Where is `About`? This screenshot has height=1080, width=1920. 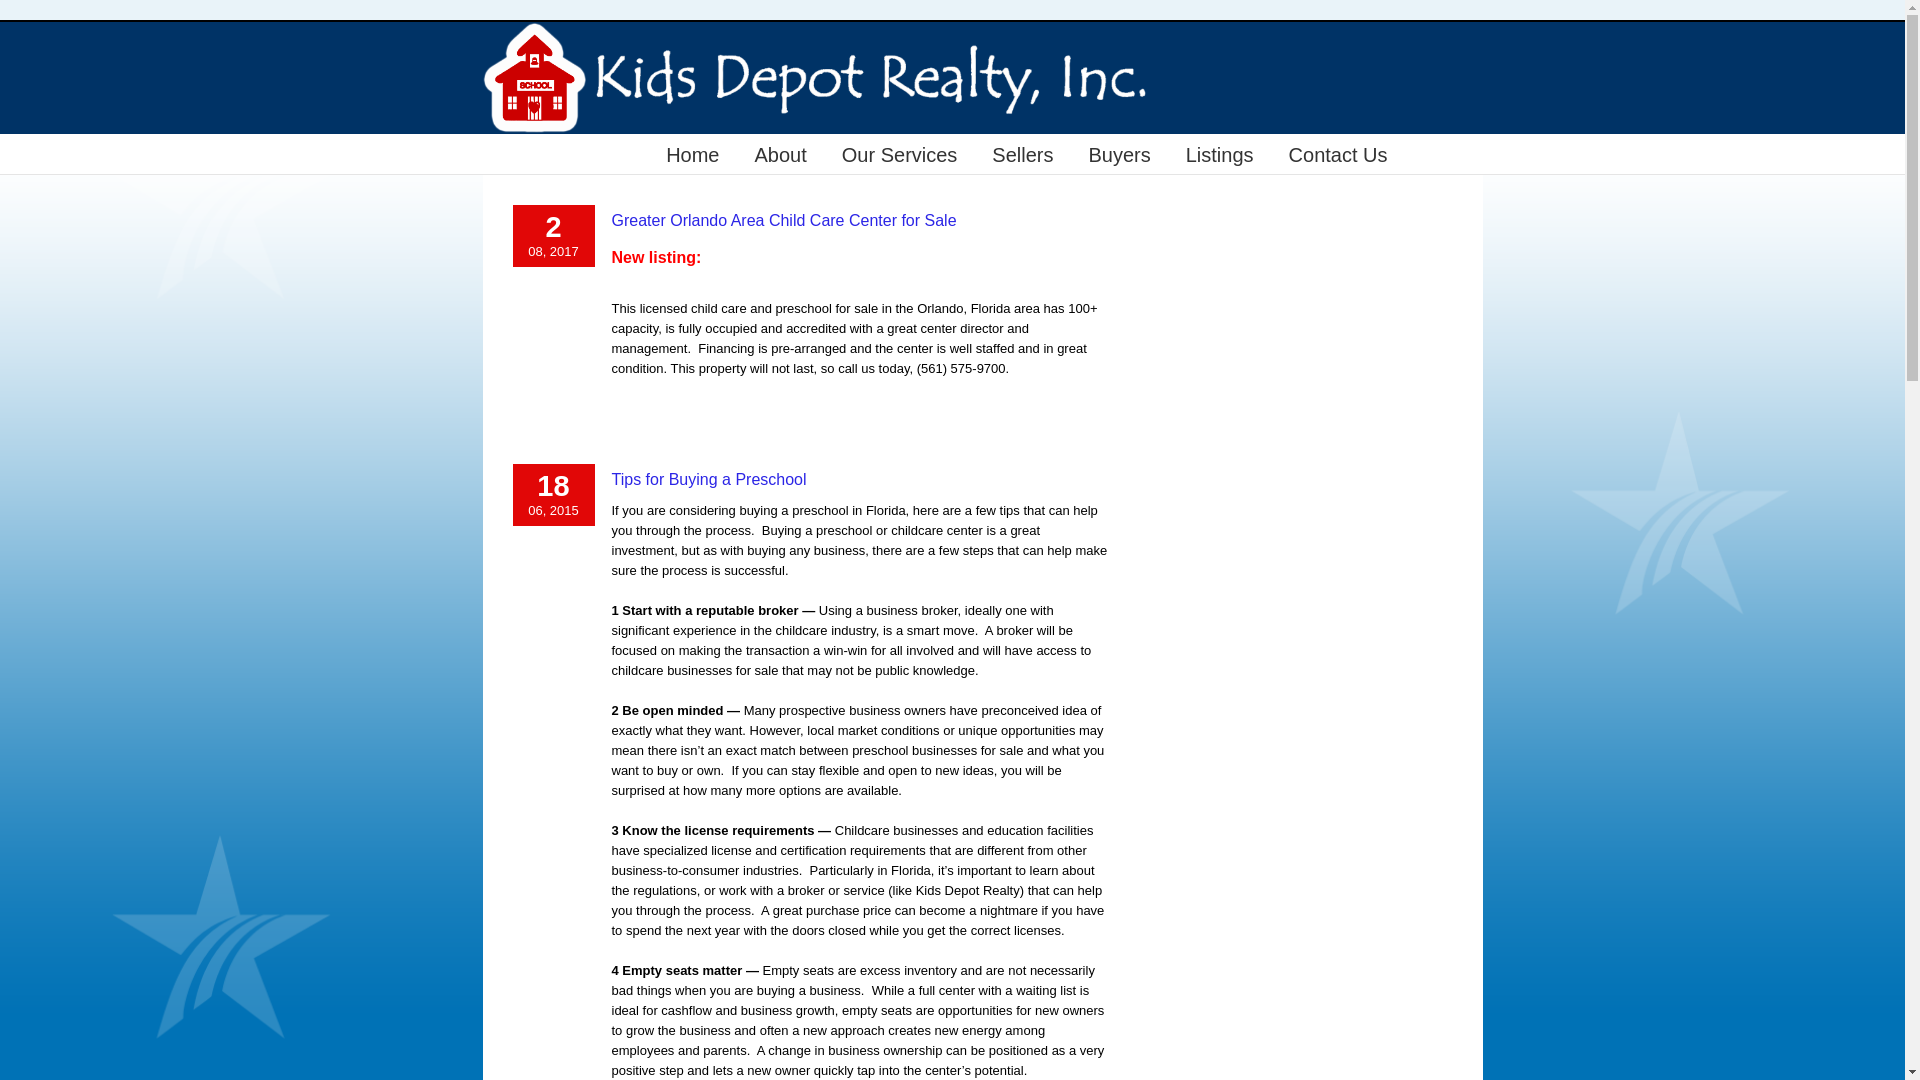
About is located at coordinates (780, 153).